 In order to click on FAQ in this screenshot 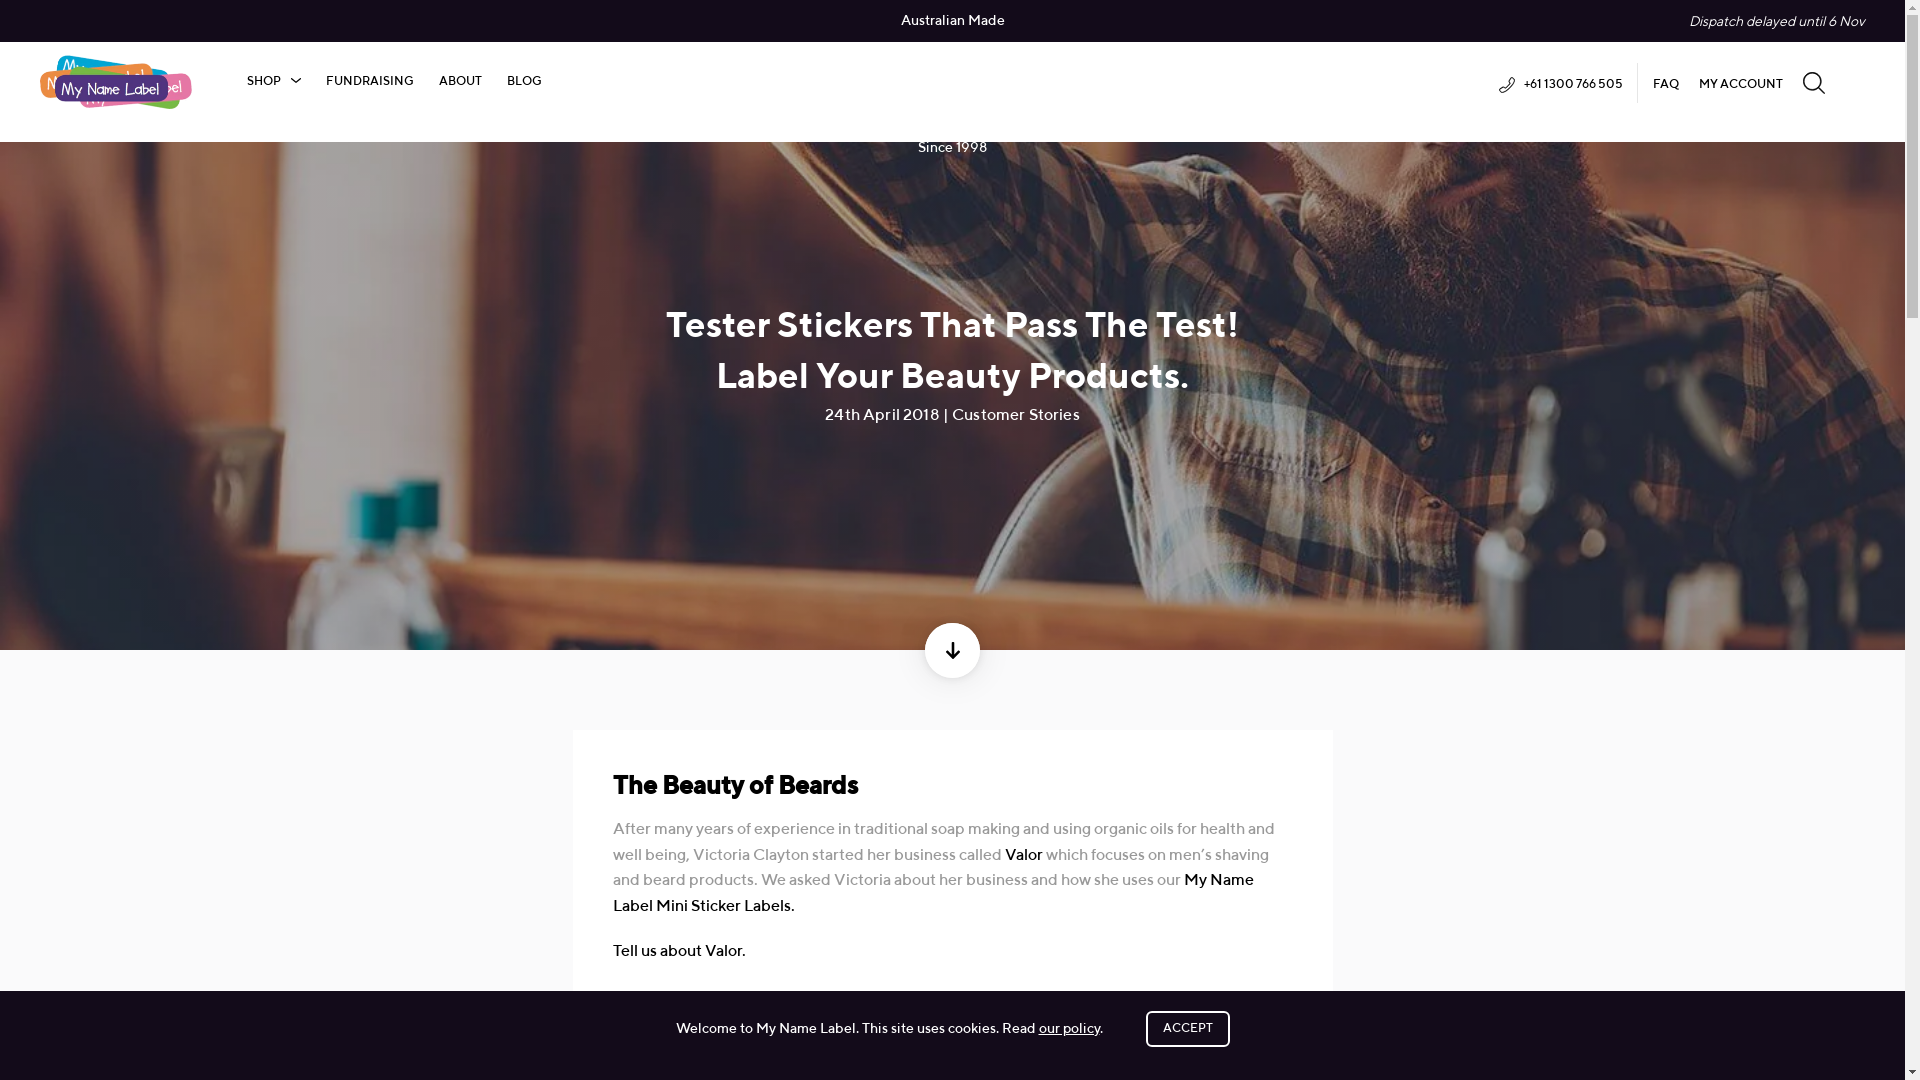, I will do `click(1666, 85)`.